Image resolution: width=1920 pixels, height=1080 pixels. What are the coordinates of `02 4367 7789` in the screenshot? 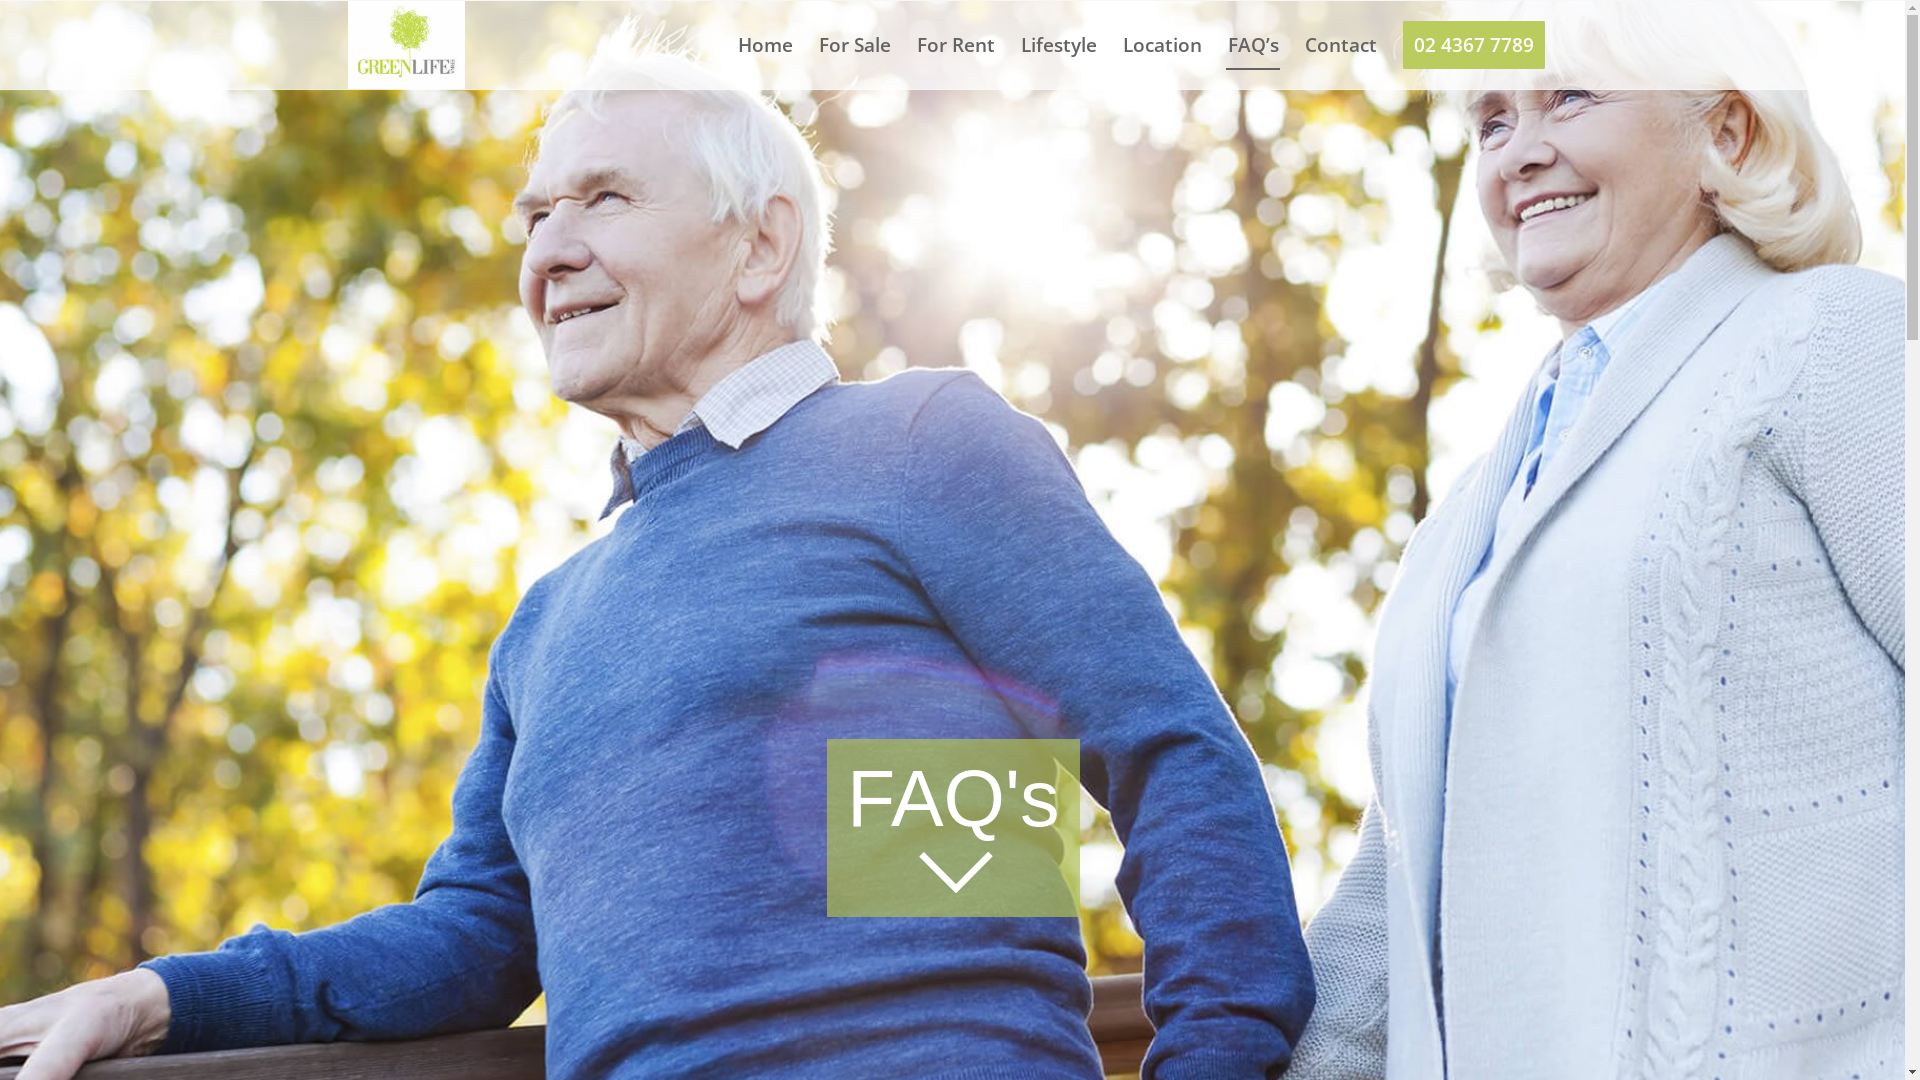 It's located at (1474, 45).